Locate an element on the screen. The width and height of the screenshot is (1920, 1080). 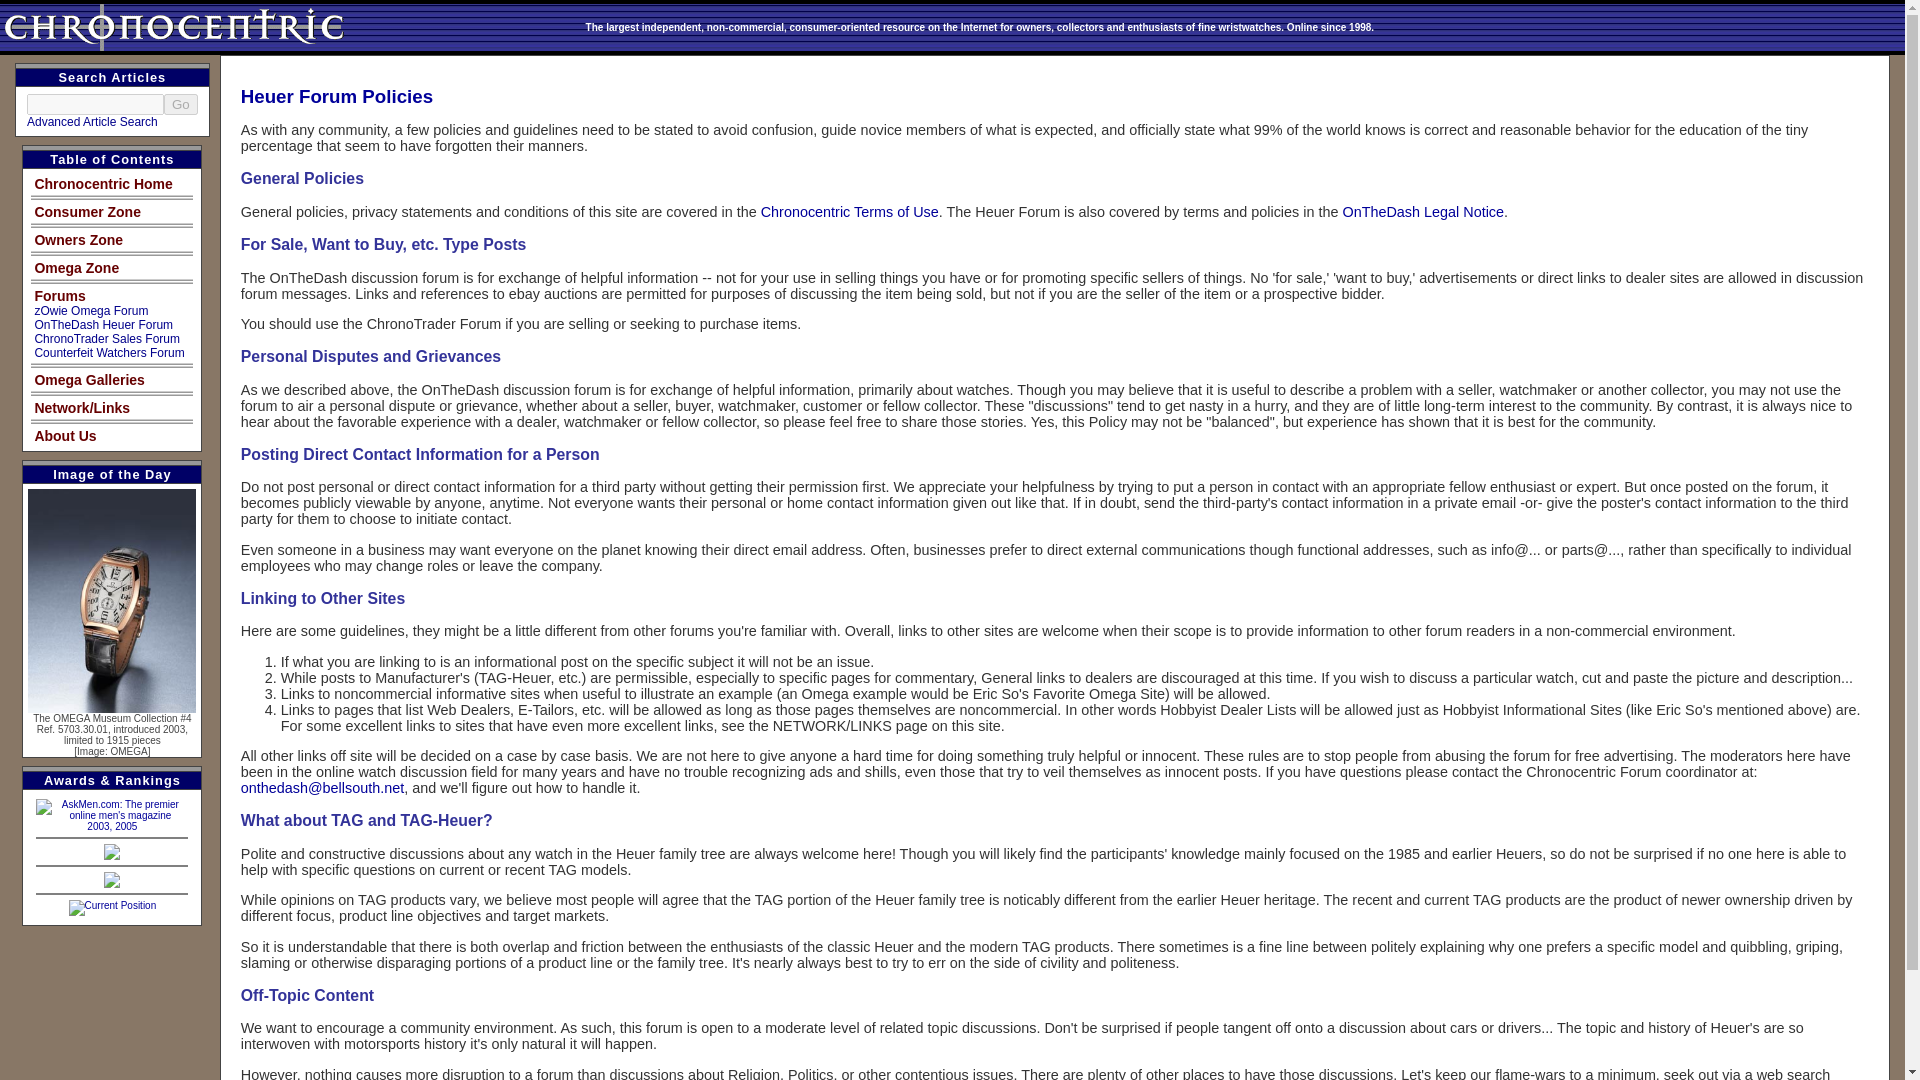
Go is located at coordinates (180, 104).